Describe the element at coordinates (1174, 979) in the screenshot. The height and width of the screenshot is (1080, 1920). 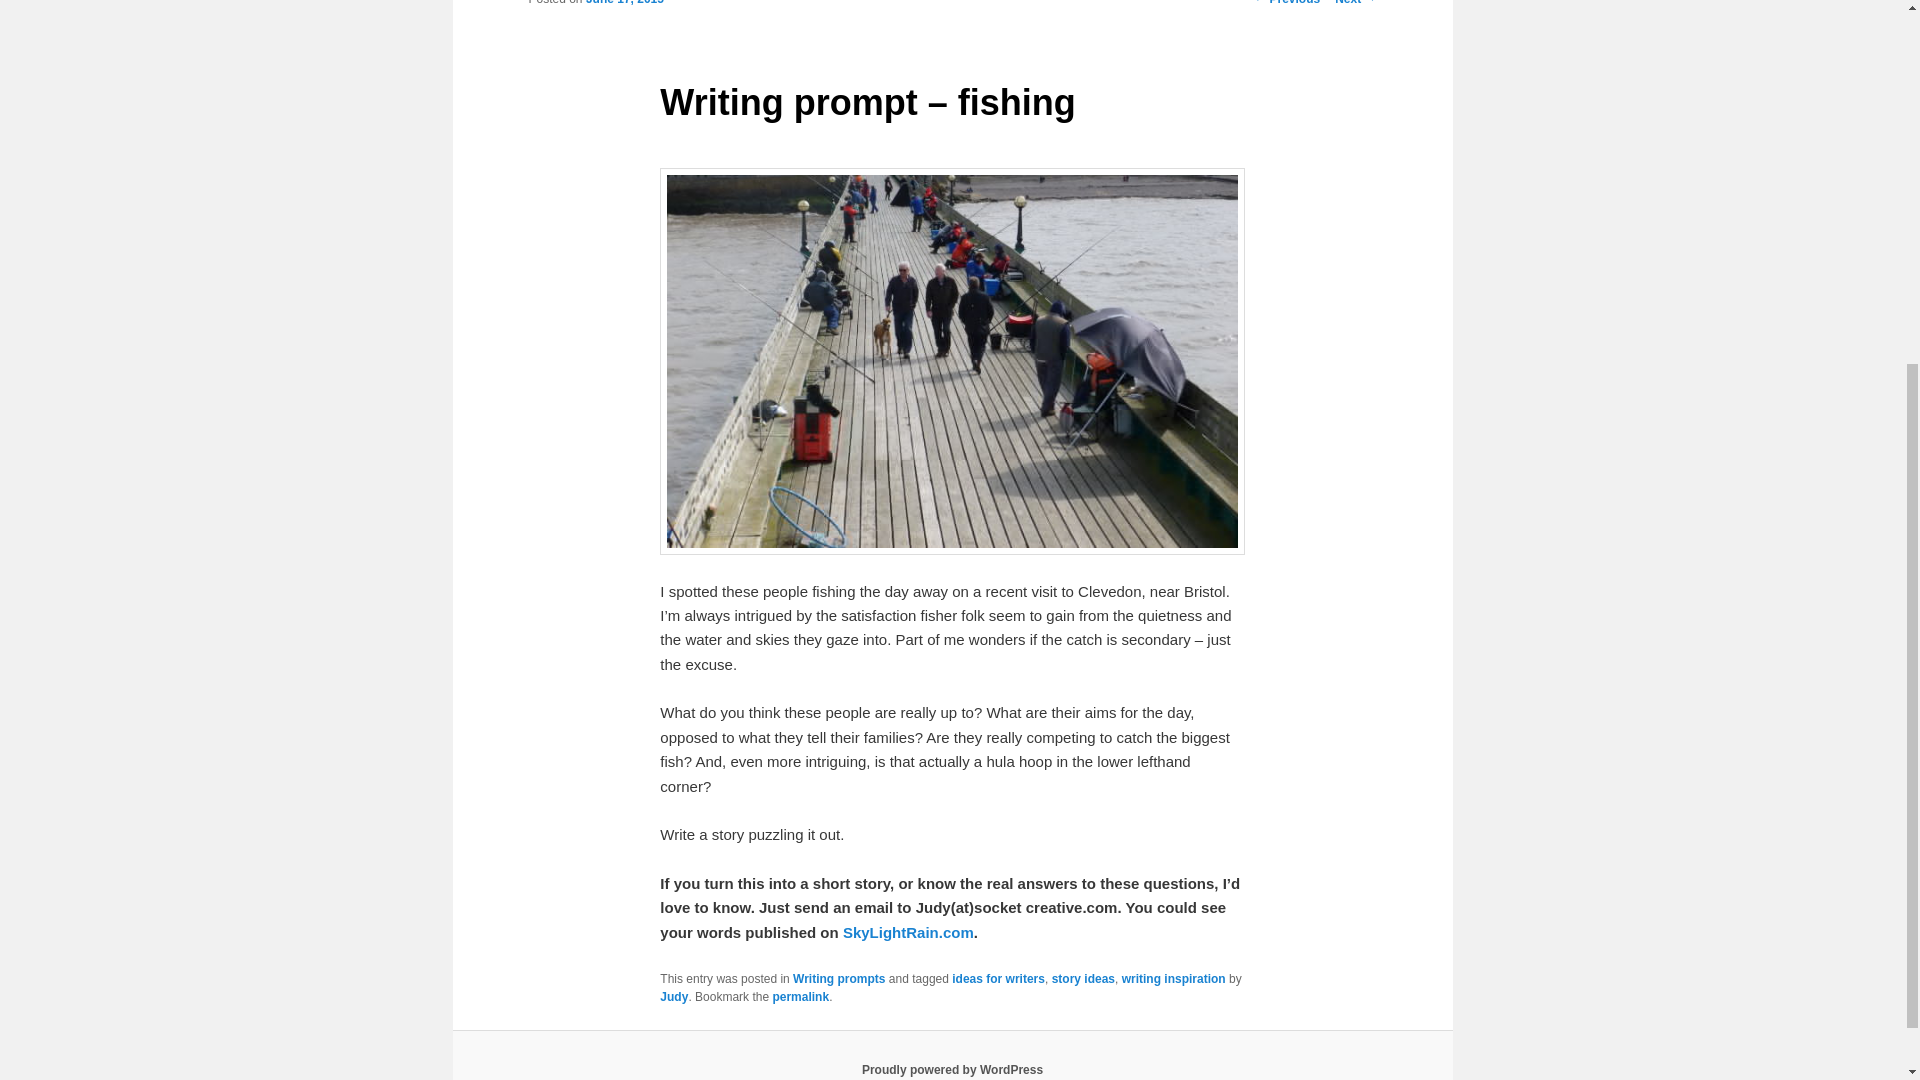
I see `writing inspiration` at that location.